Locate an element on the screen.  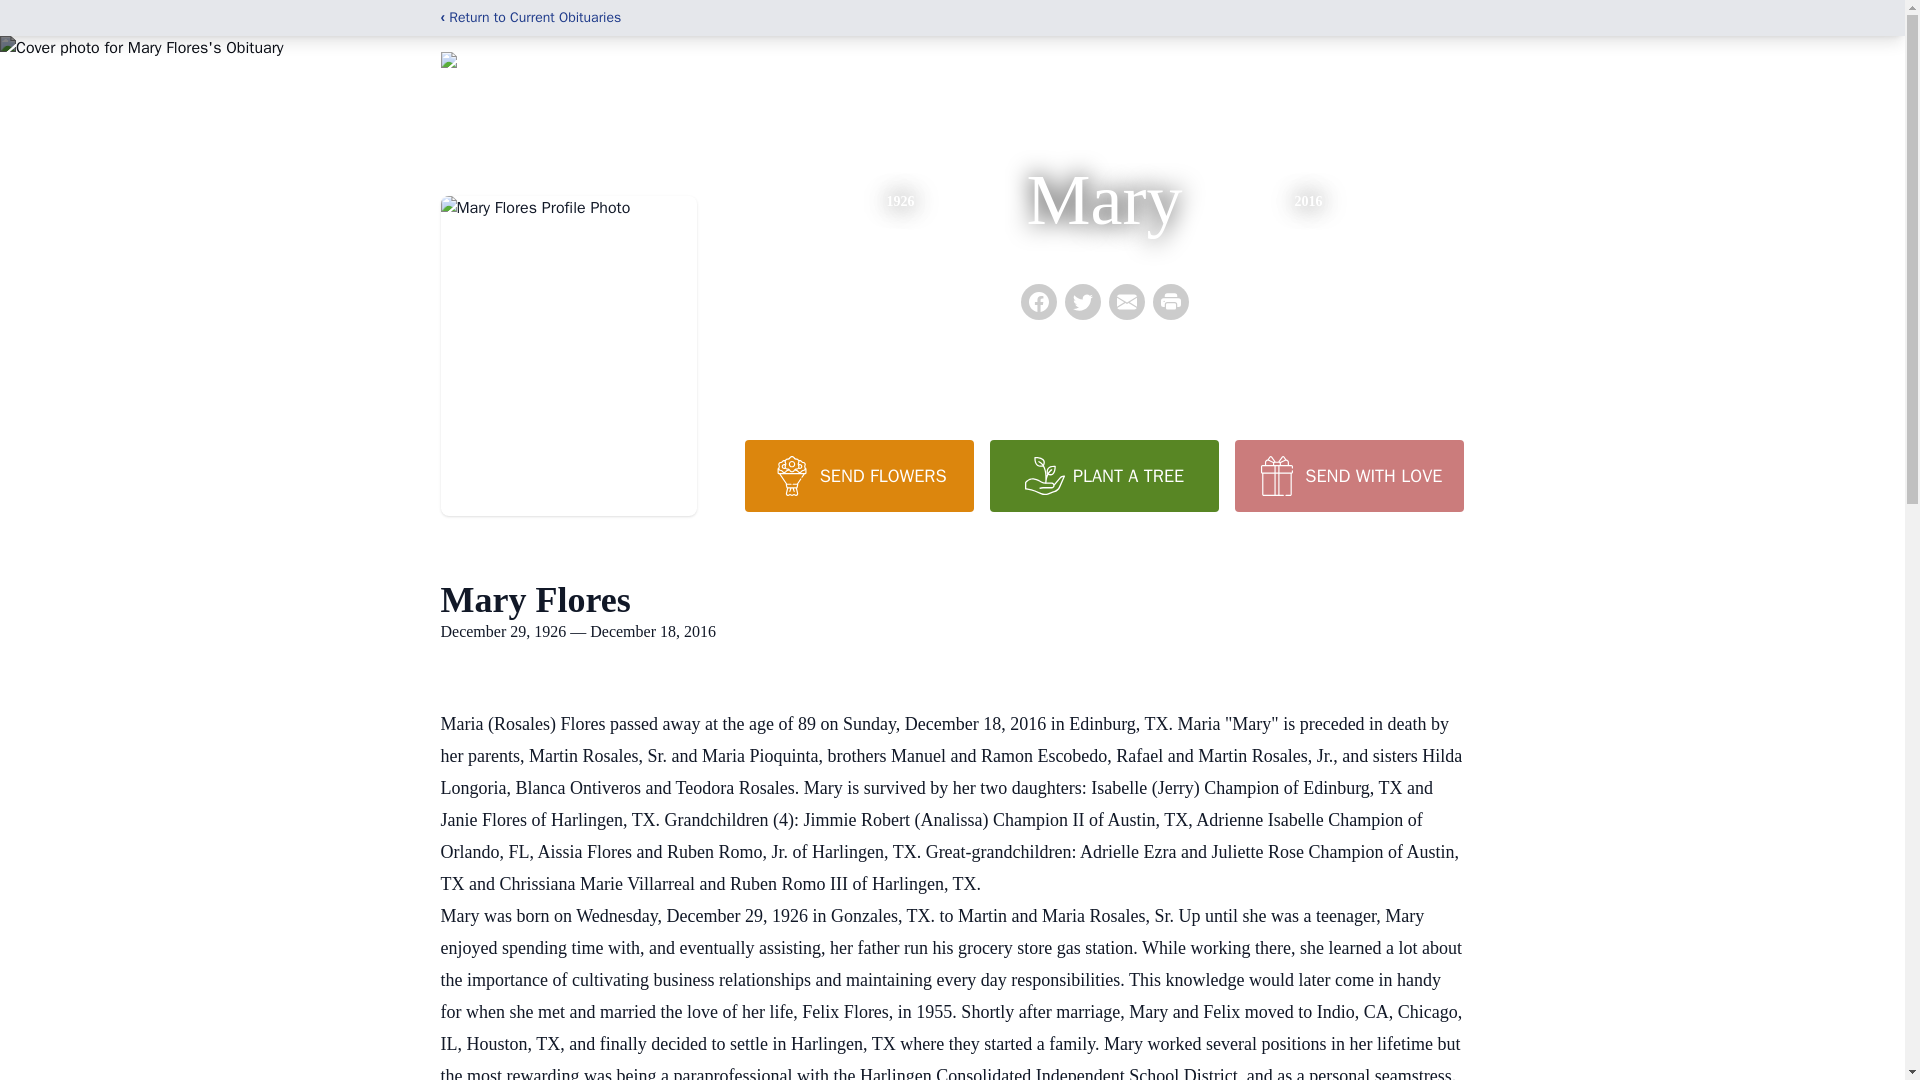
PLANT A TREE is located at coordinates (1104, 475).